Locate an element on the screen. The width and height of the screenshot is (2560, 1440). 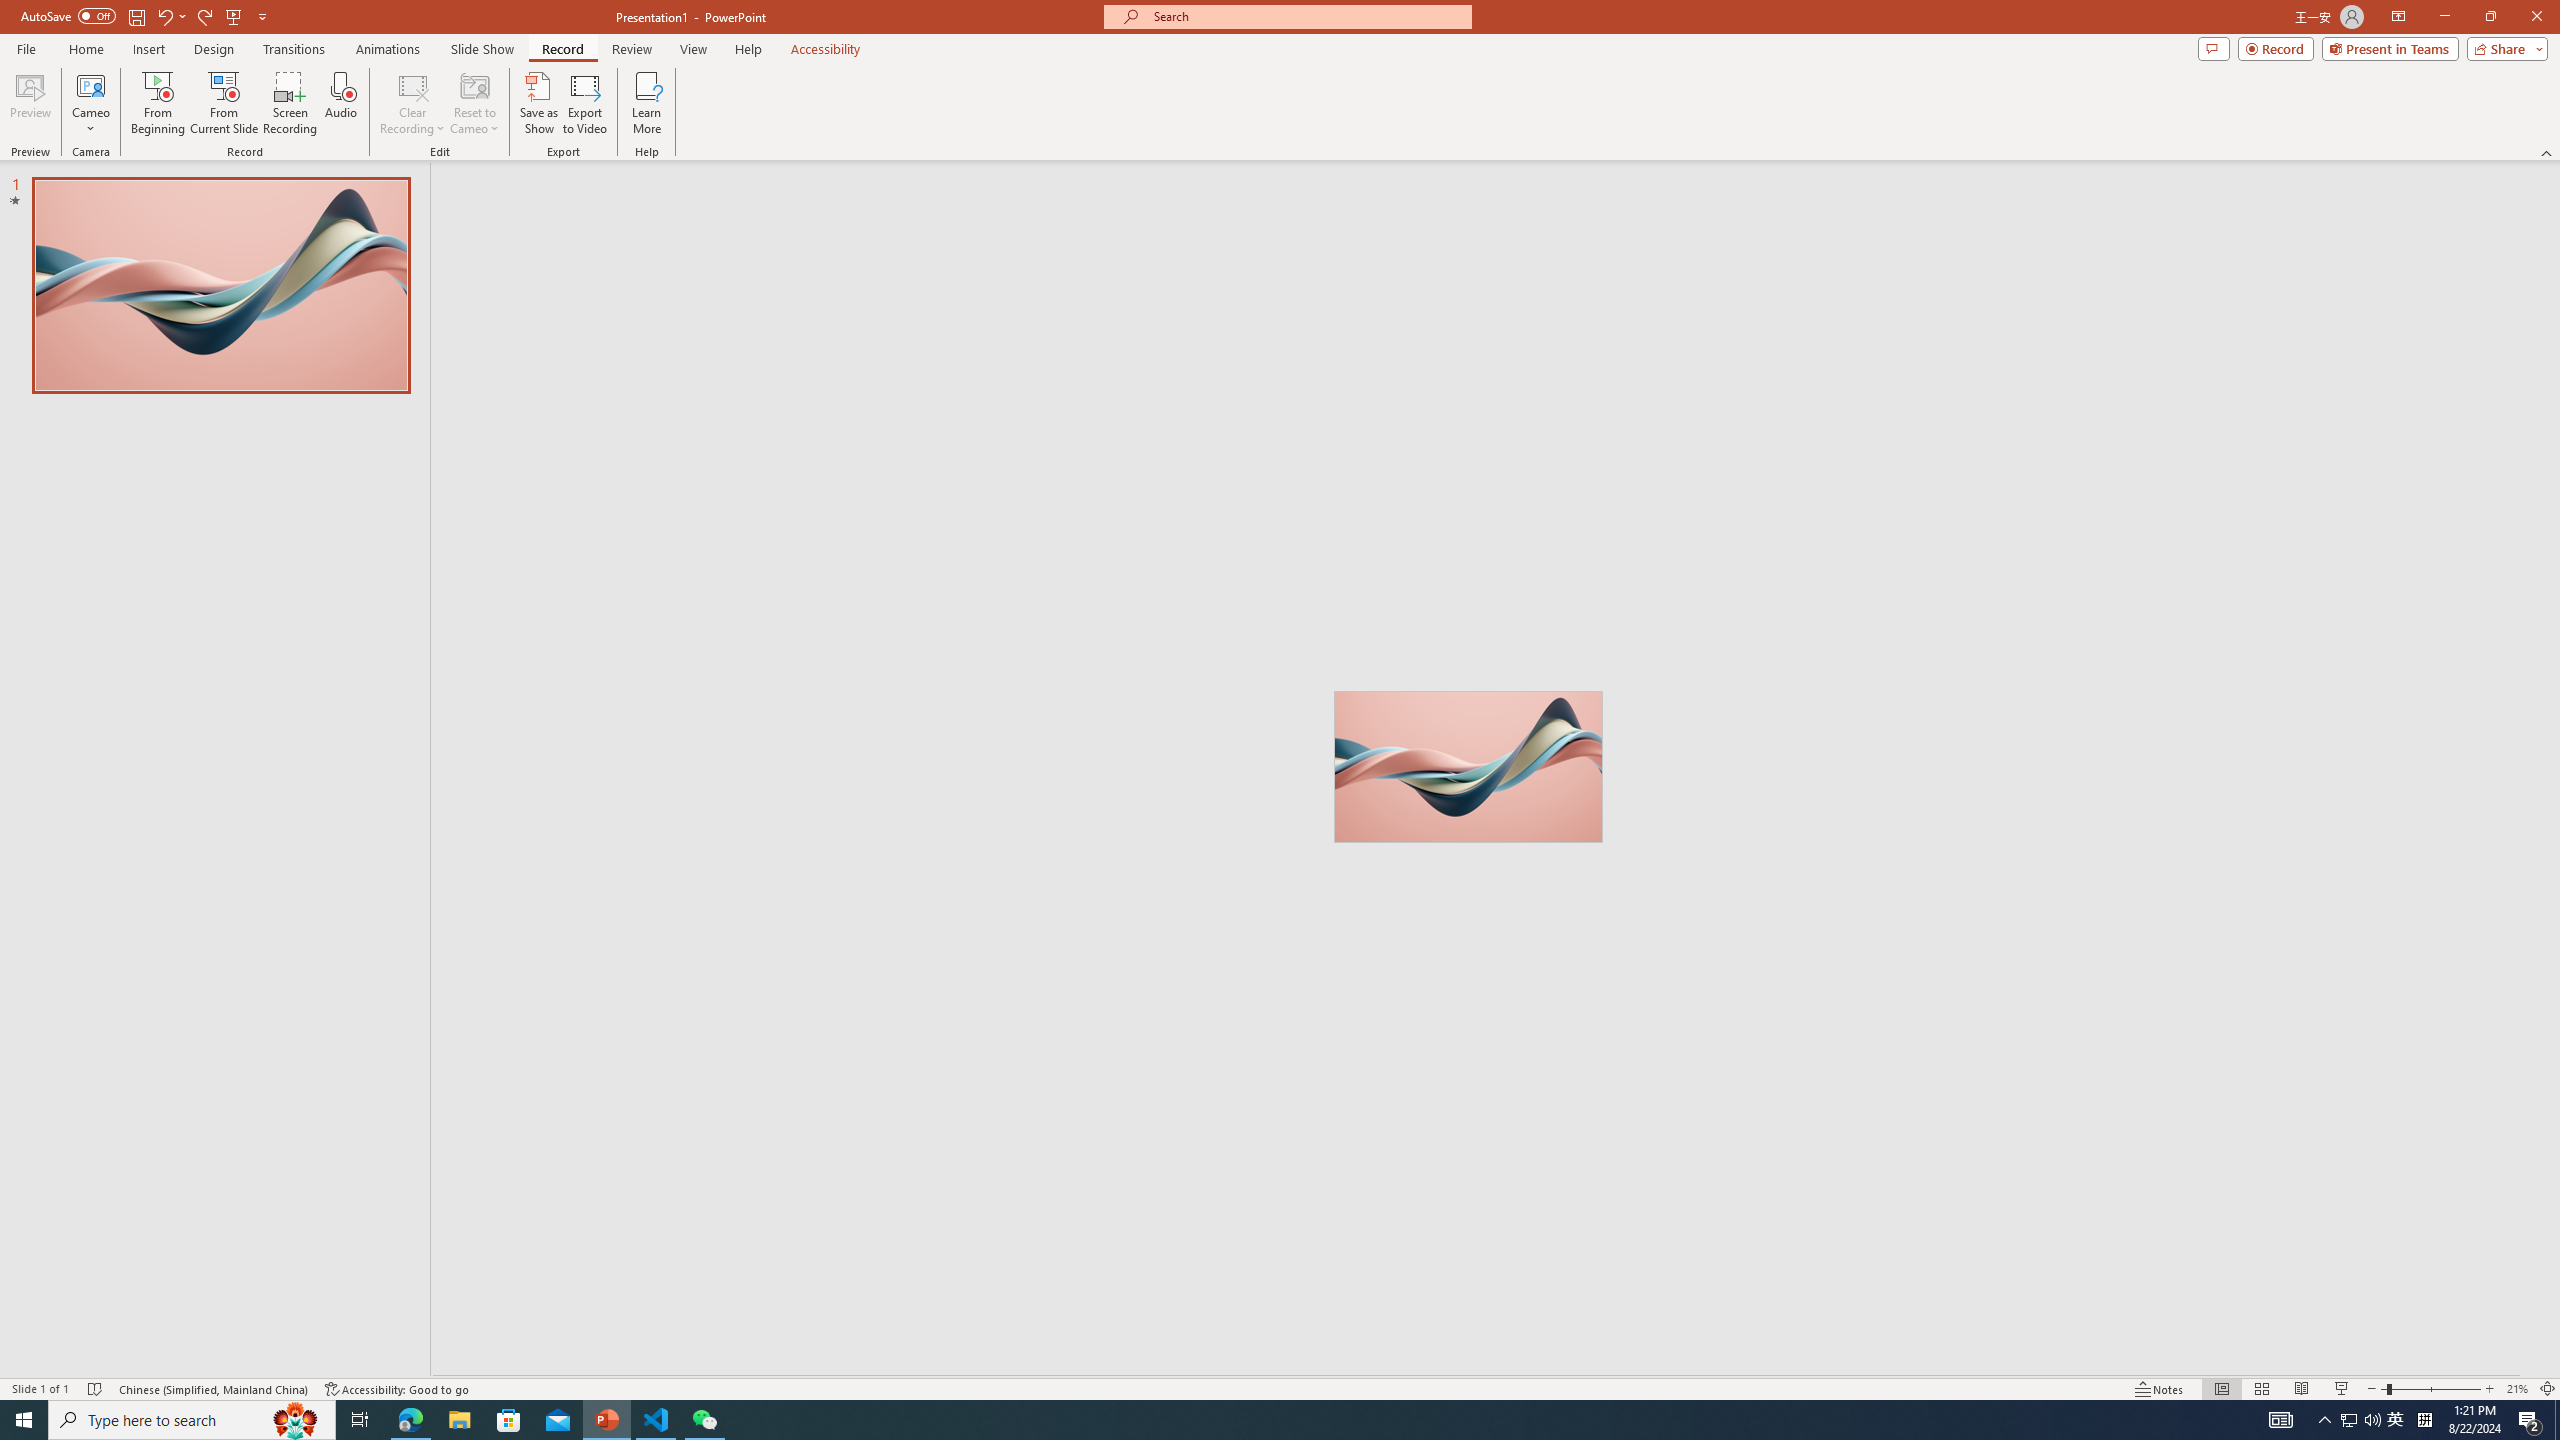
Cameo is located at coordinates (90, 103).